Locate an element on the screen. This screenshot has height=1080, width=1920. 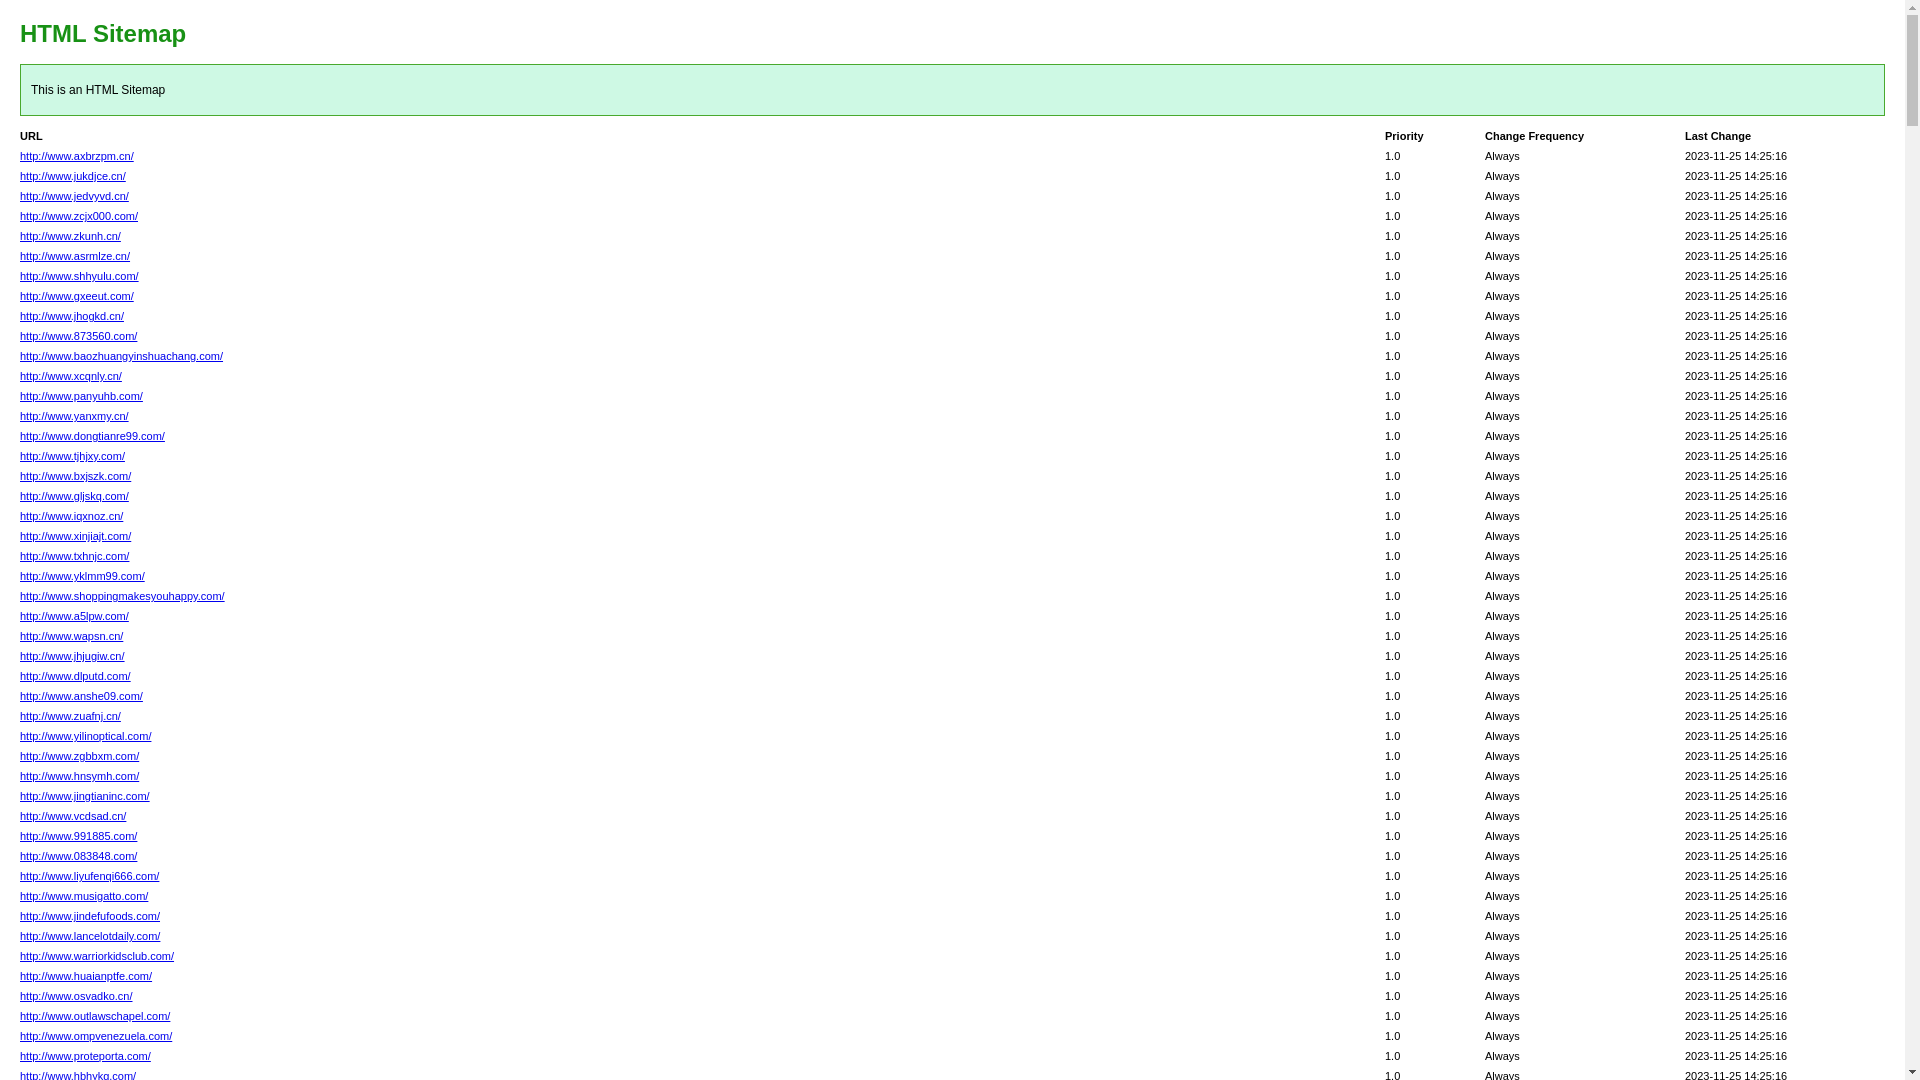
http://www.jhogkd.cn/ is located at coordinates (72, 316).